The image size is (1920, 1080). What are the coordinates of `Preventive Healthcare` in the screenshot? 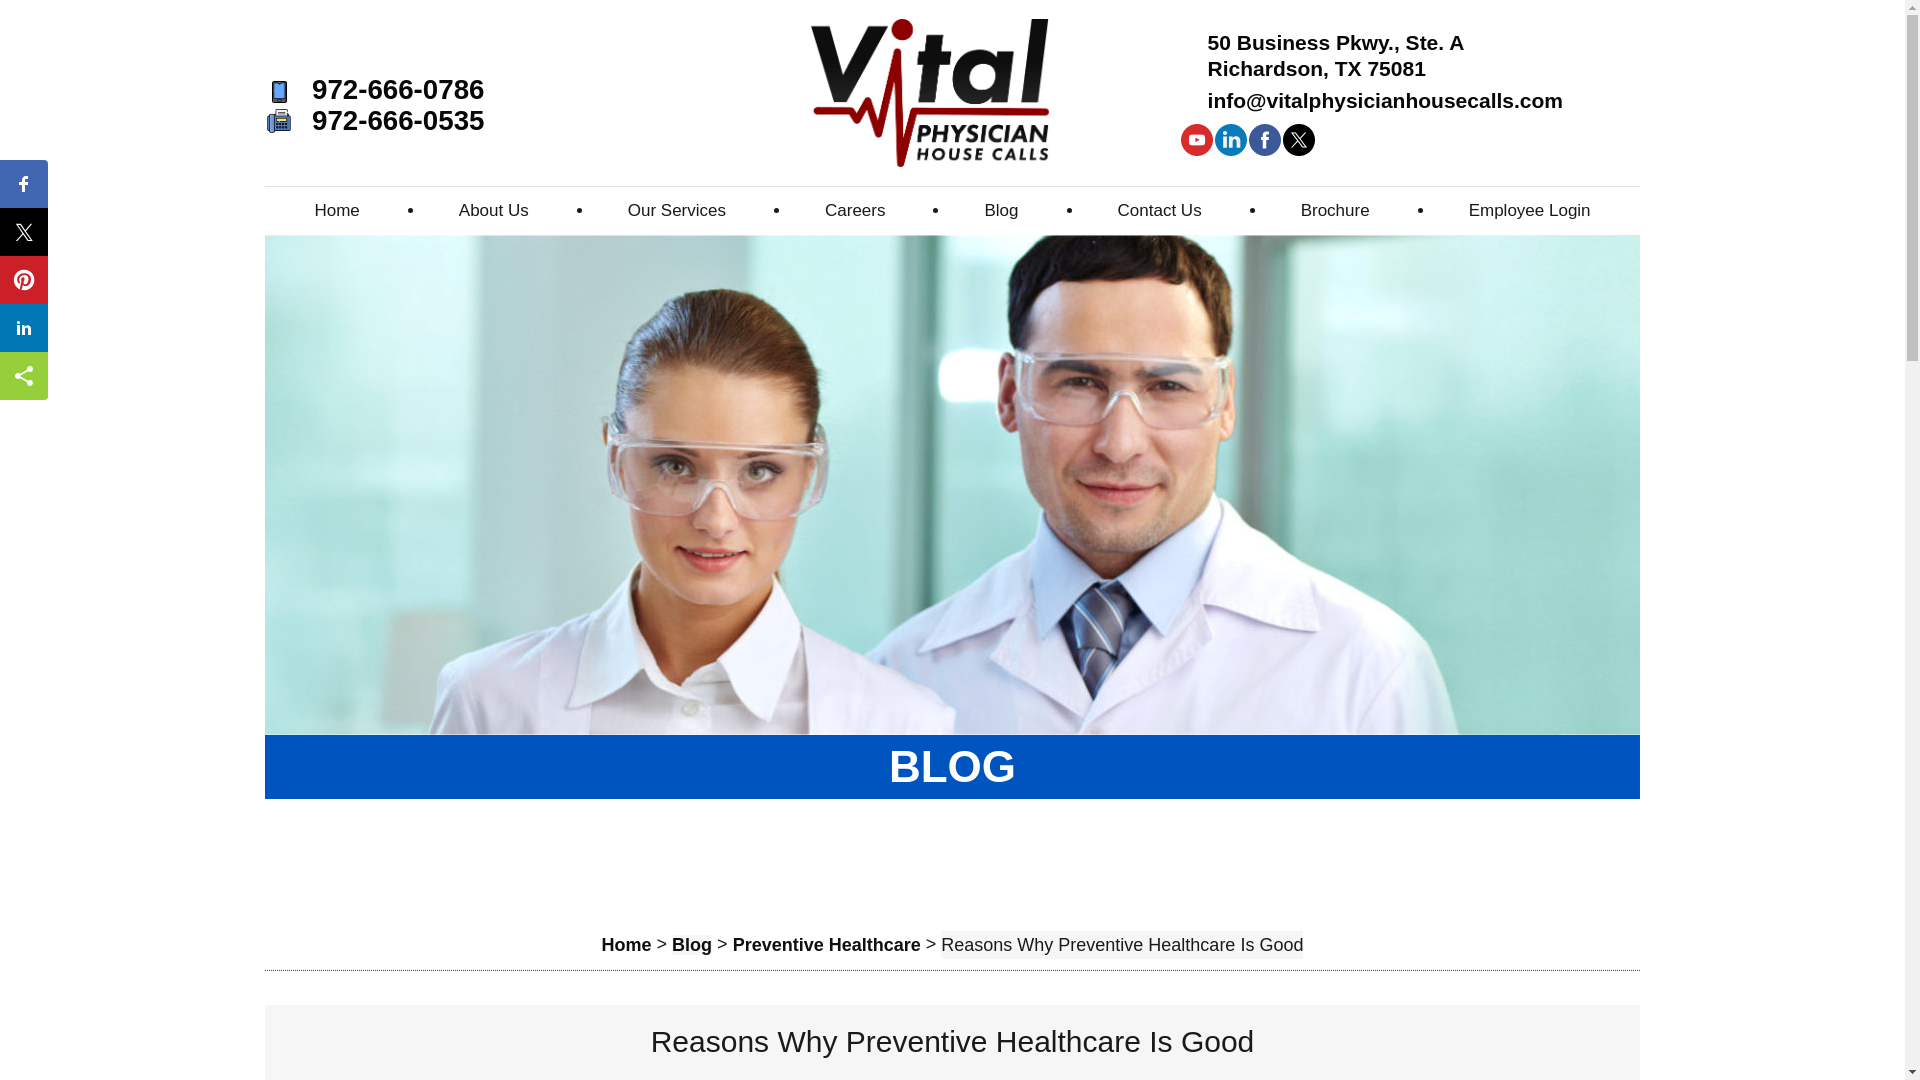 It's located at (827, 944).